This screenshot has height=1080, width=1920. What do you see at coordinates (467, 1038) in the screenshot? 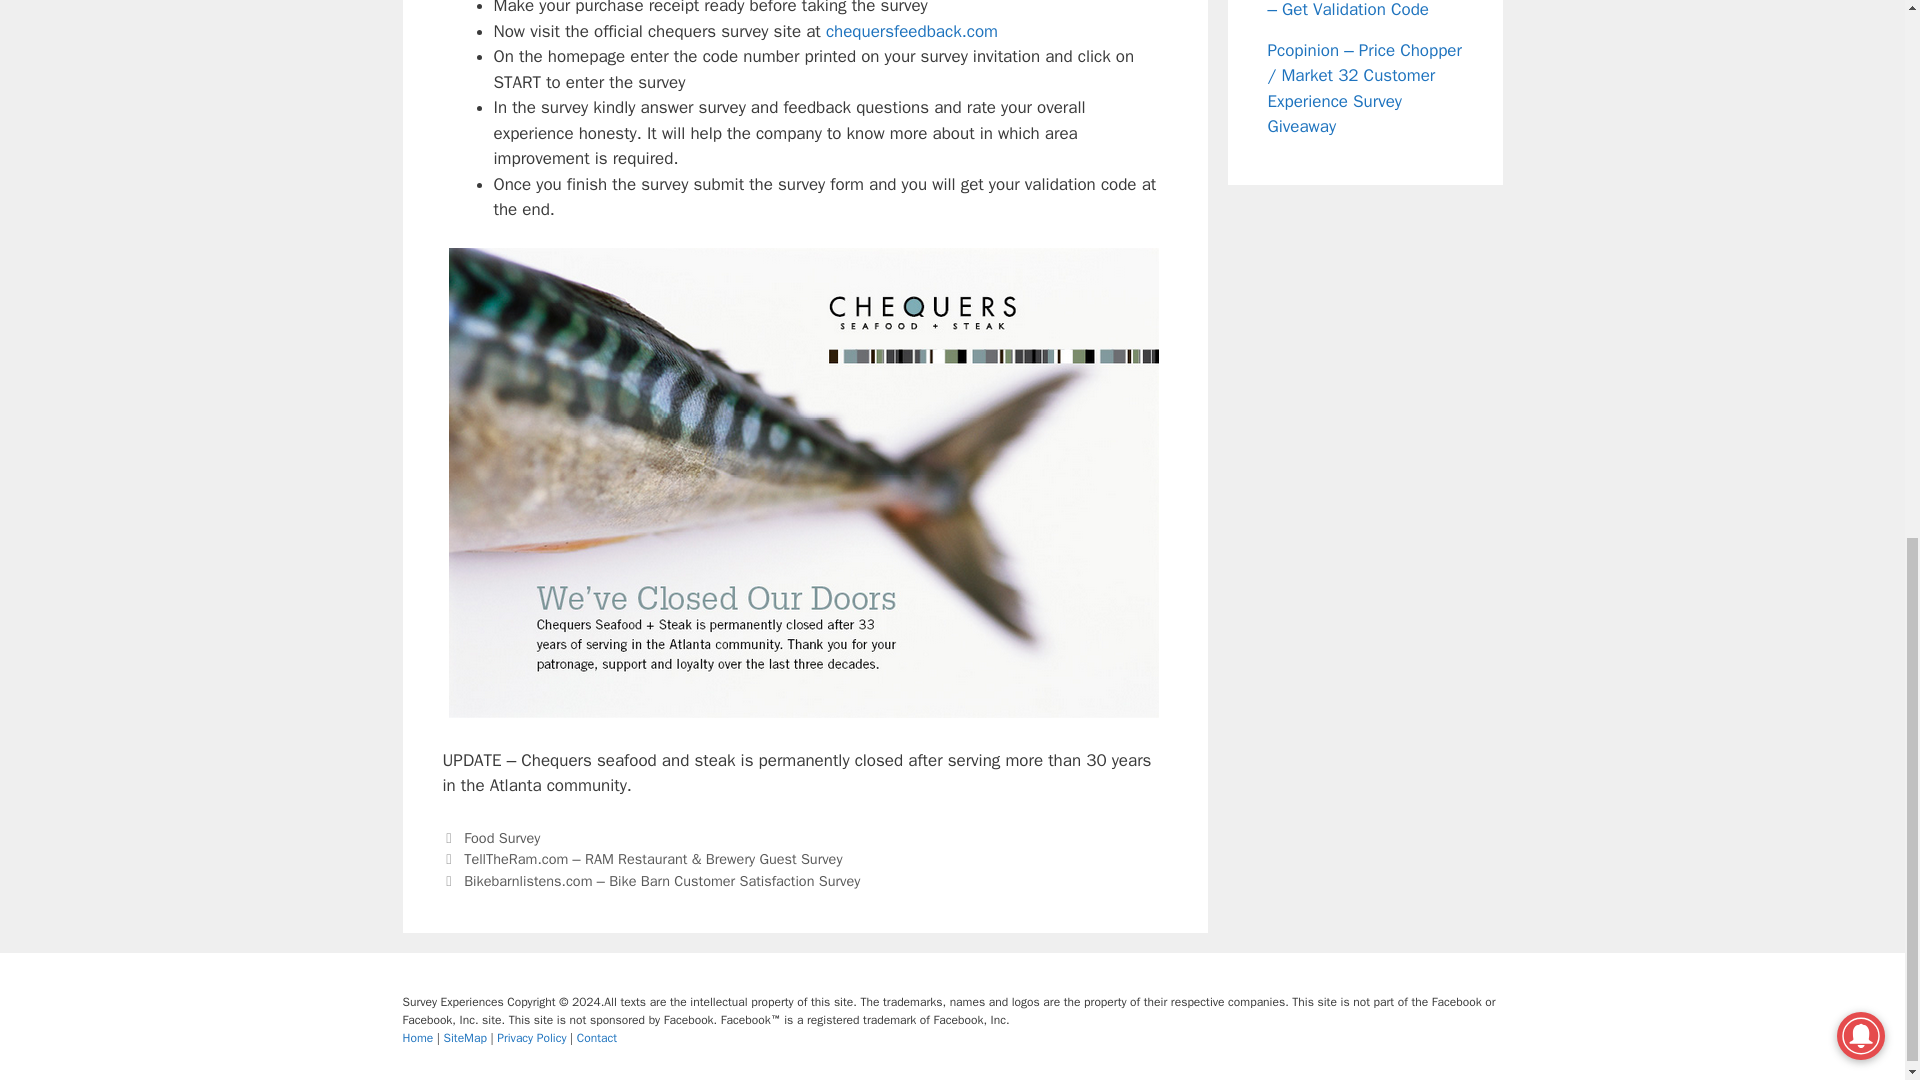
I see `SiteMap` at bounding box center [467, 1038].